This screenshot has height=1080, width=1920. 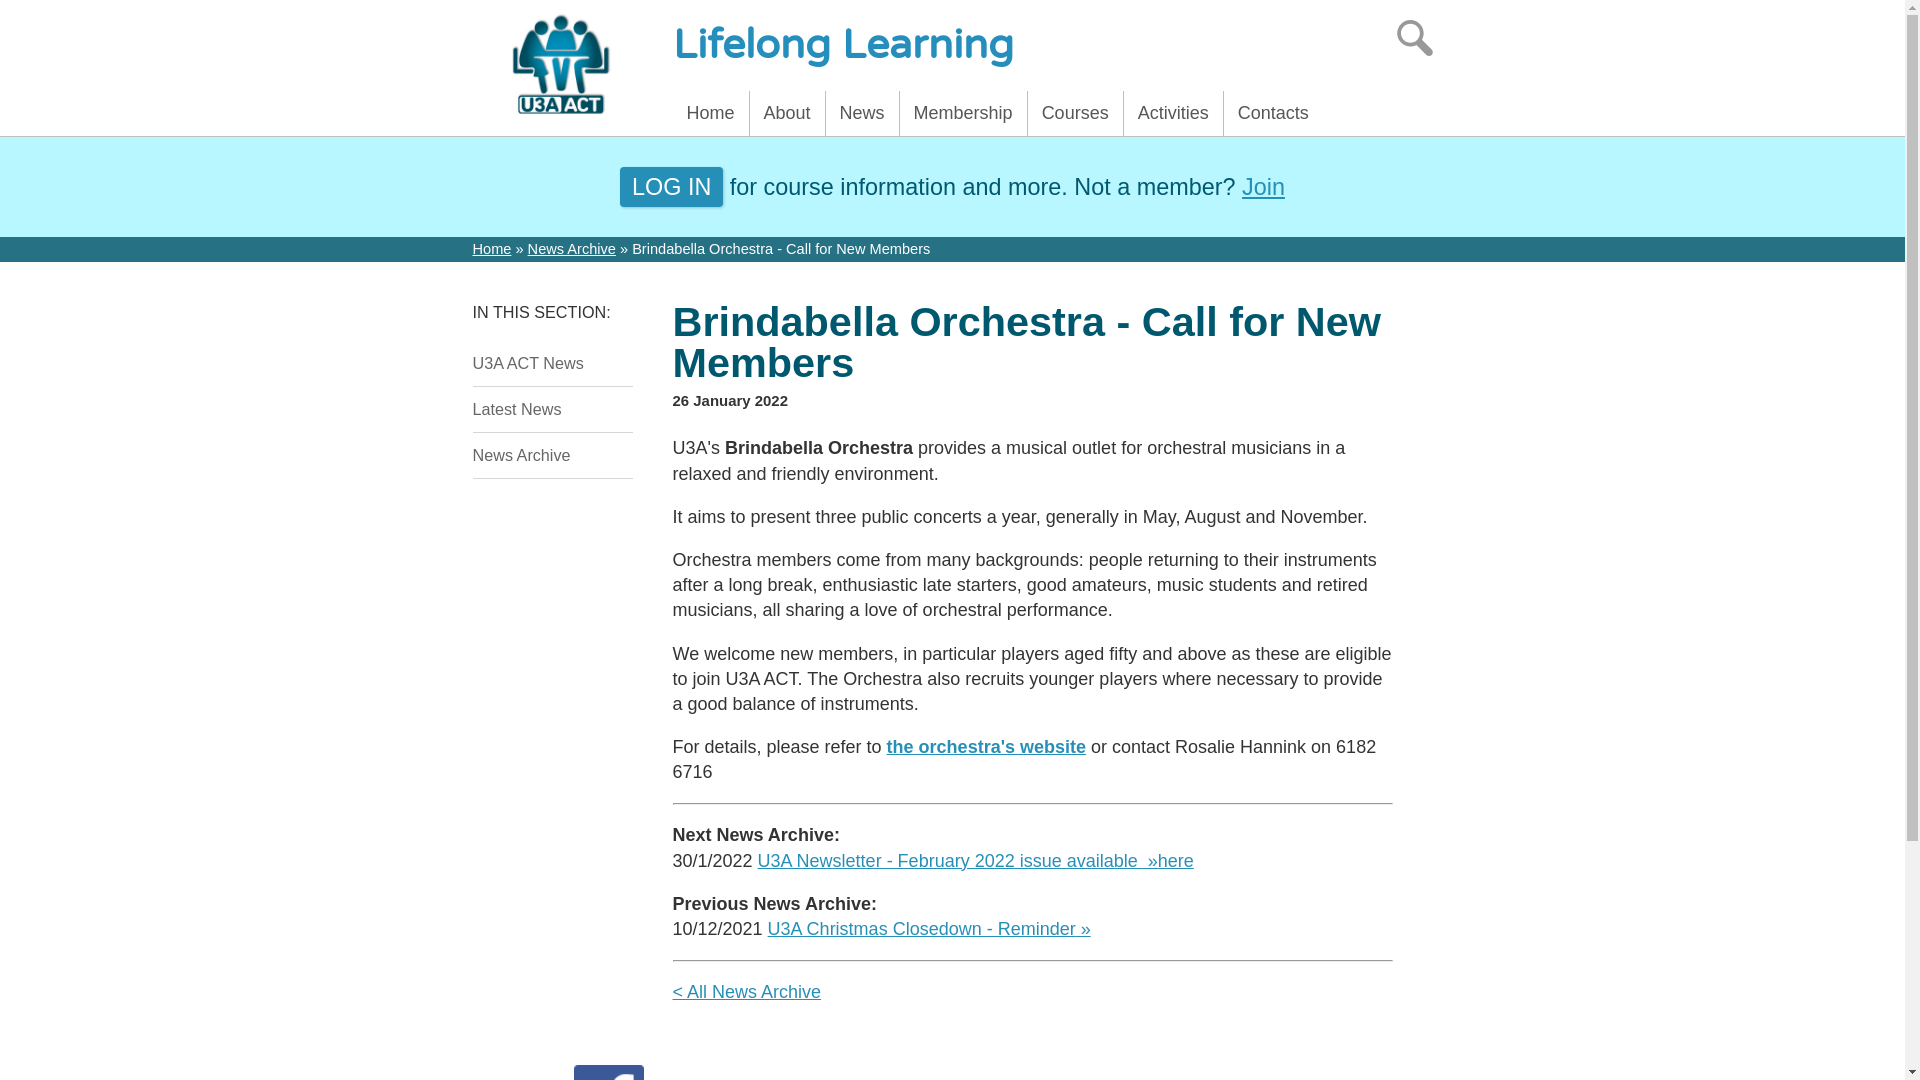 What do you see at coordinates (672, 187) in the screenshot?
I see `LOG IN` at bounding box center [672, 187].